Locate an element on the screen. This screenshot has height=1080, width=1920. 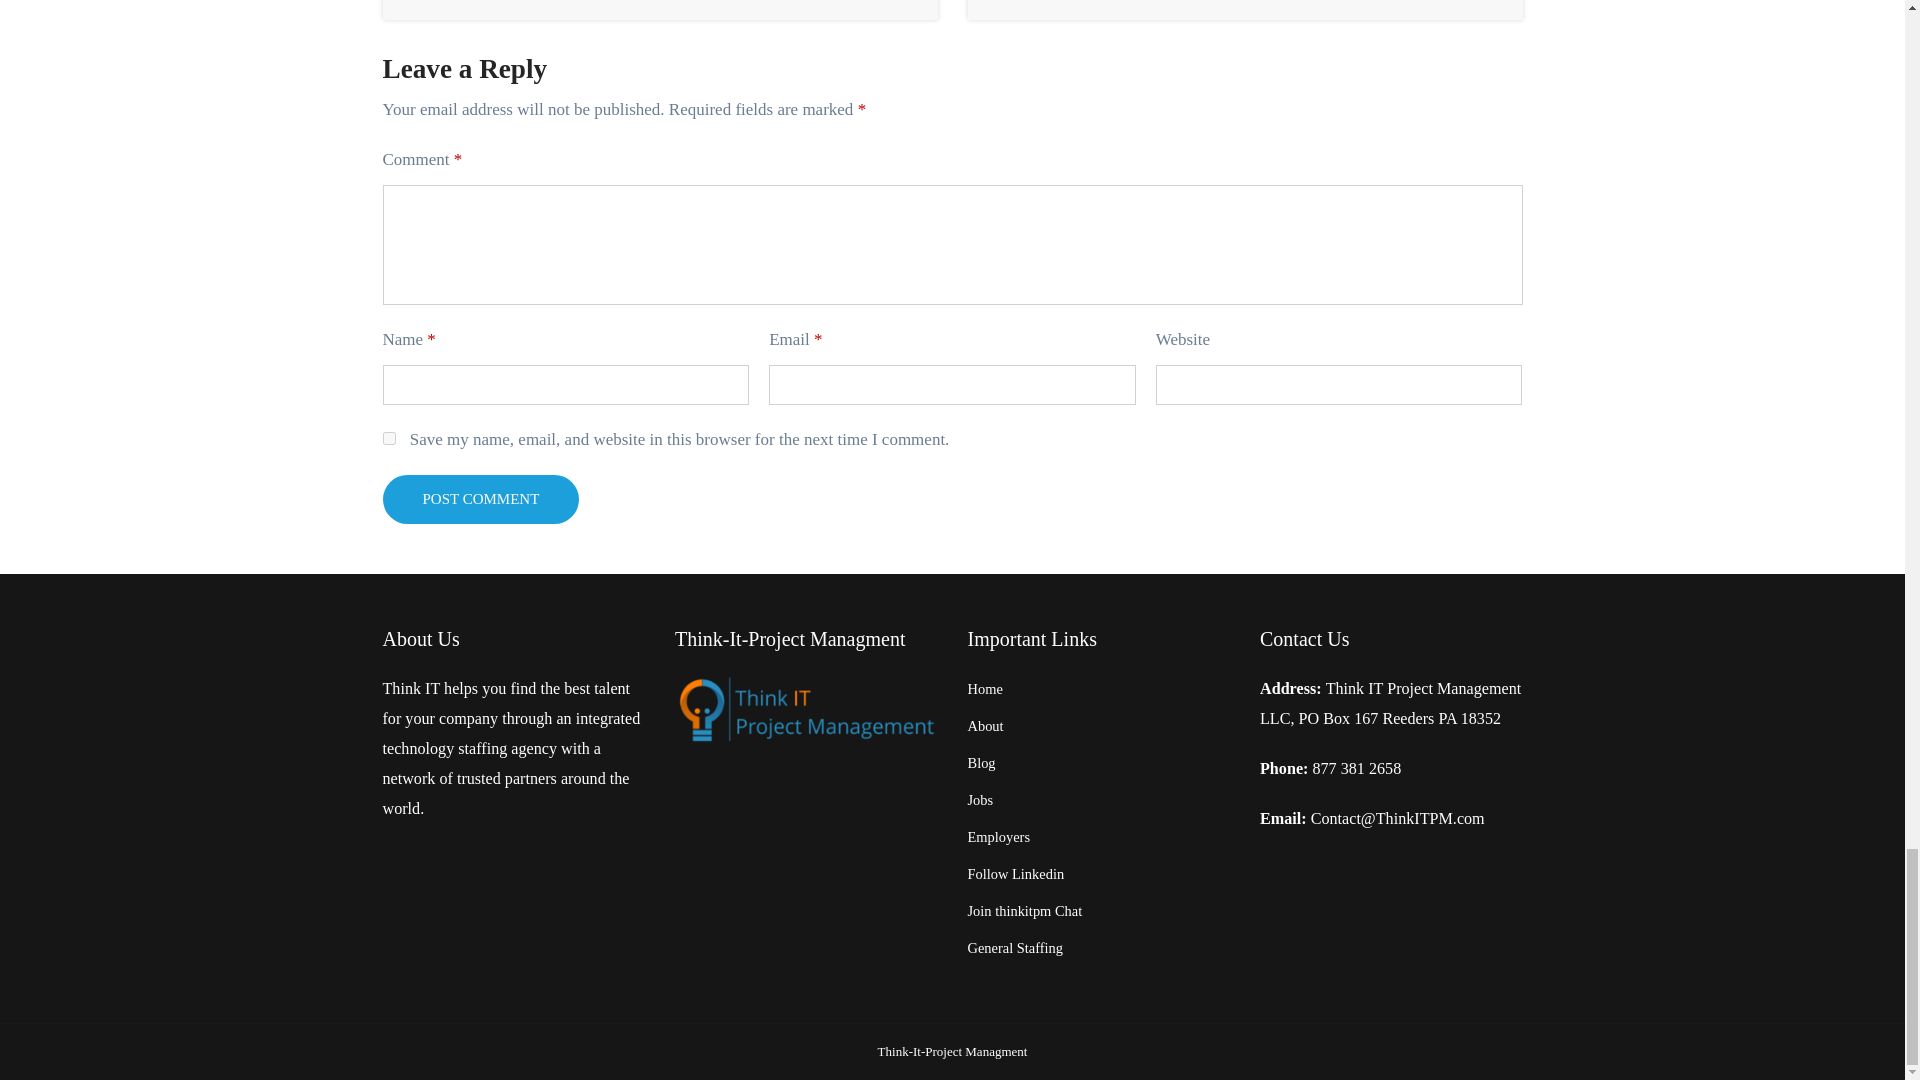
Jobs is located at coordinates (980, 799).